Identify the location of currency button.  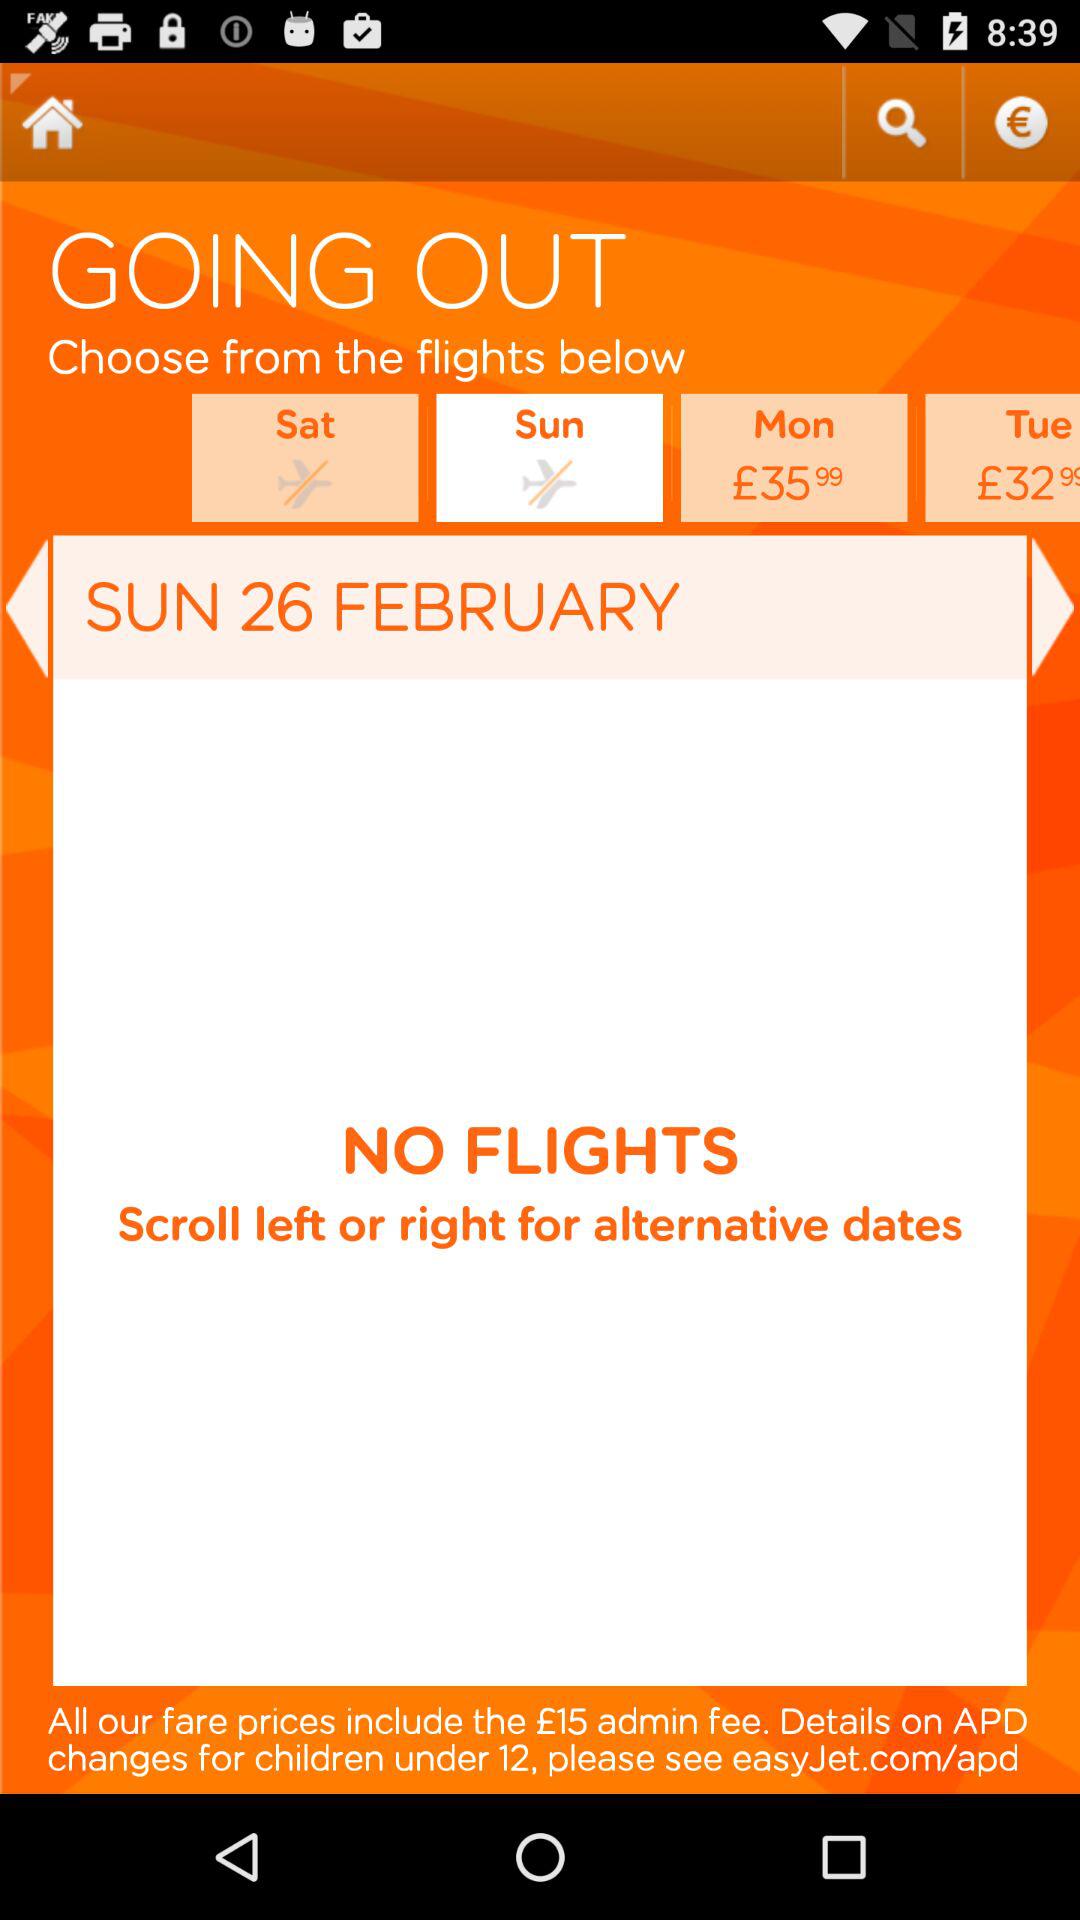
(1020, 122).